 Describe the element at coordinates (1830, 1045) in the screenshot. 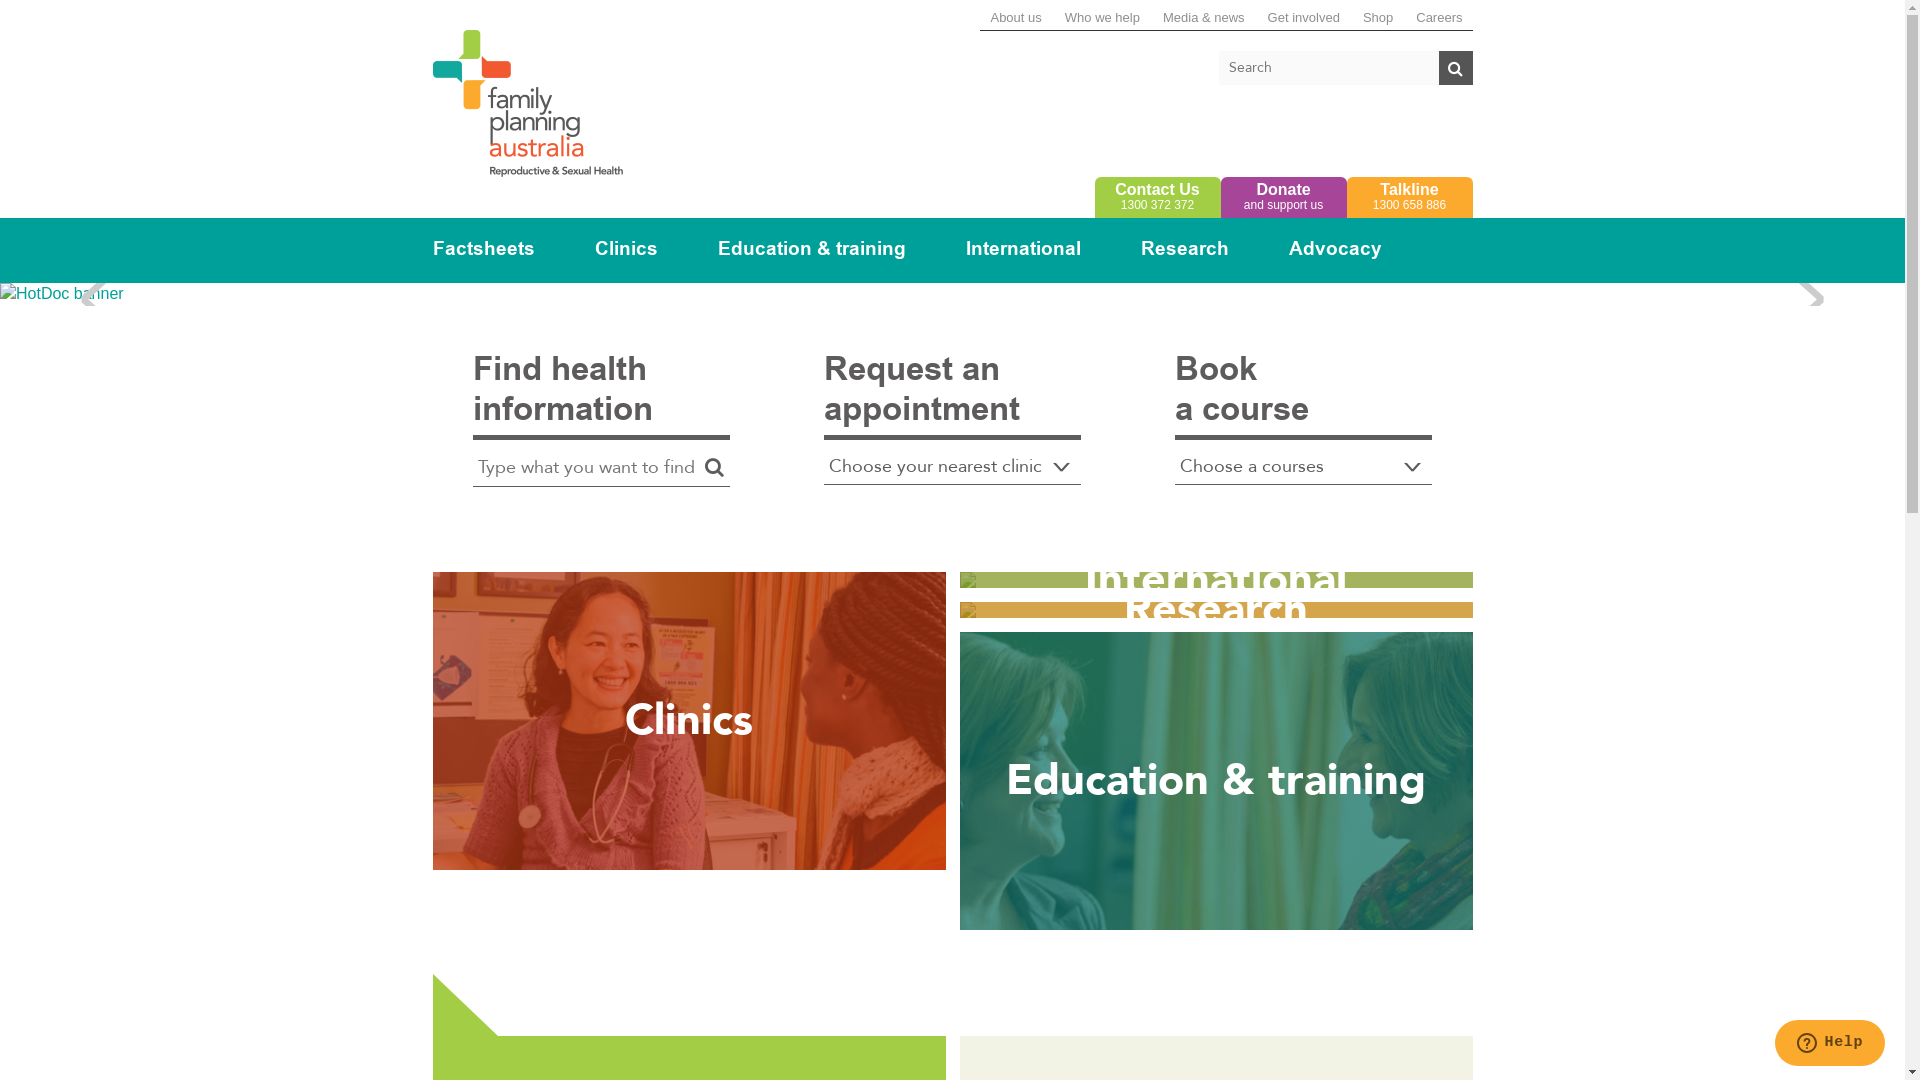

I see `Opens a widget where you can chat to one of our agents` at that location.